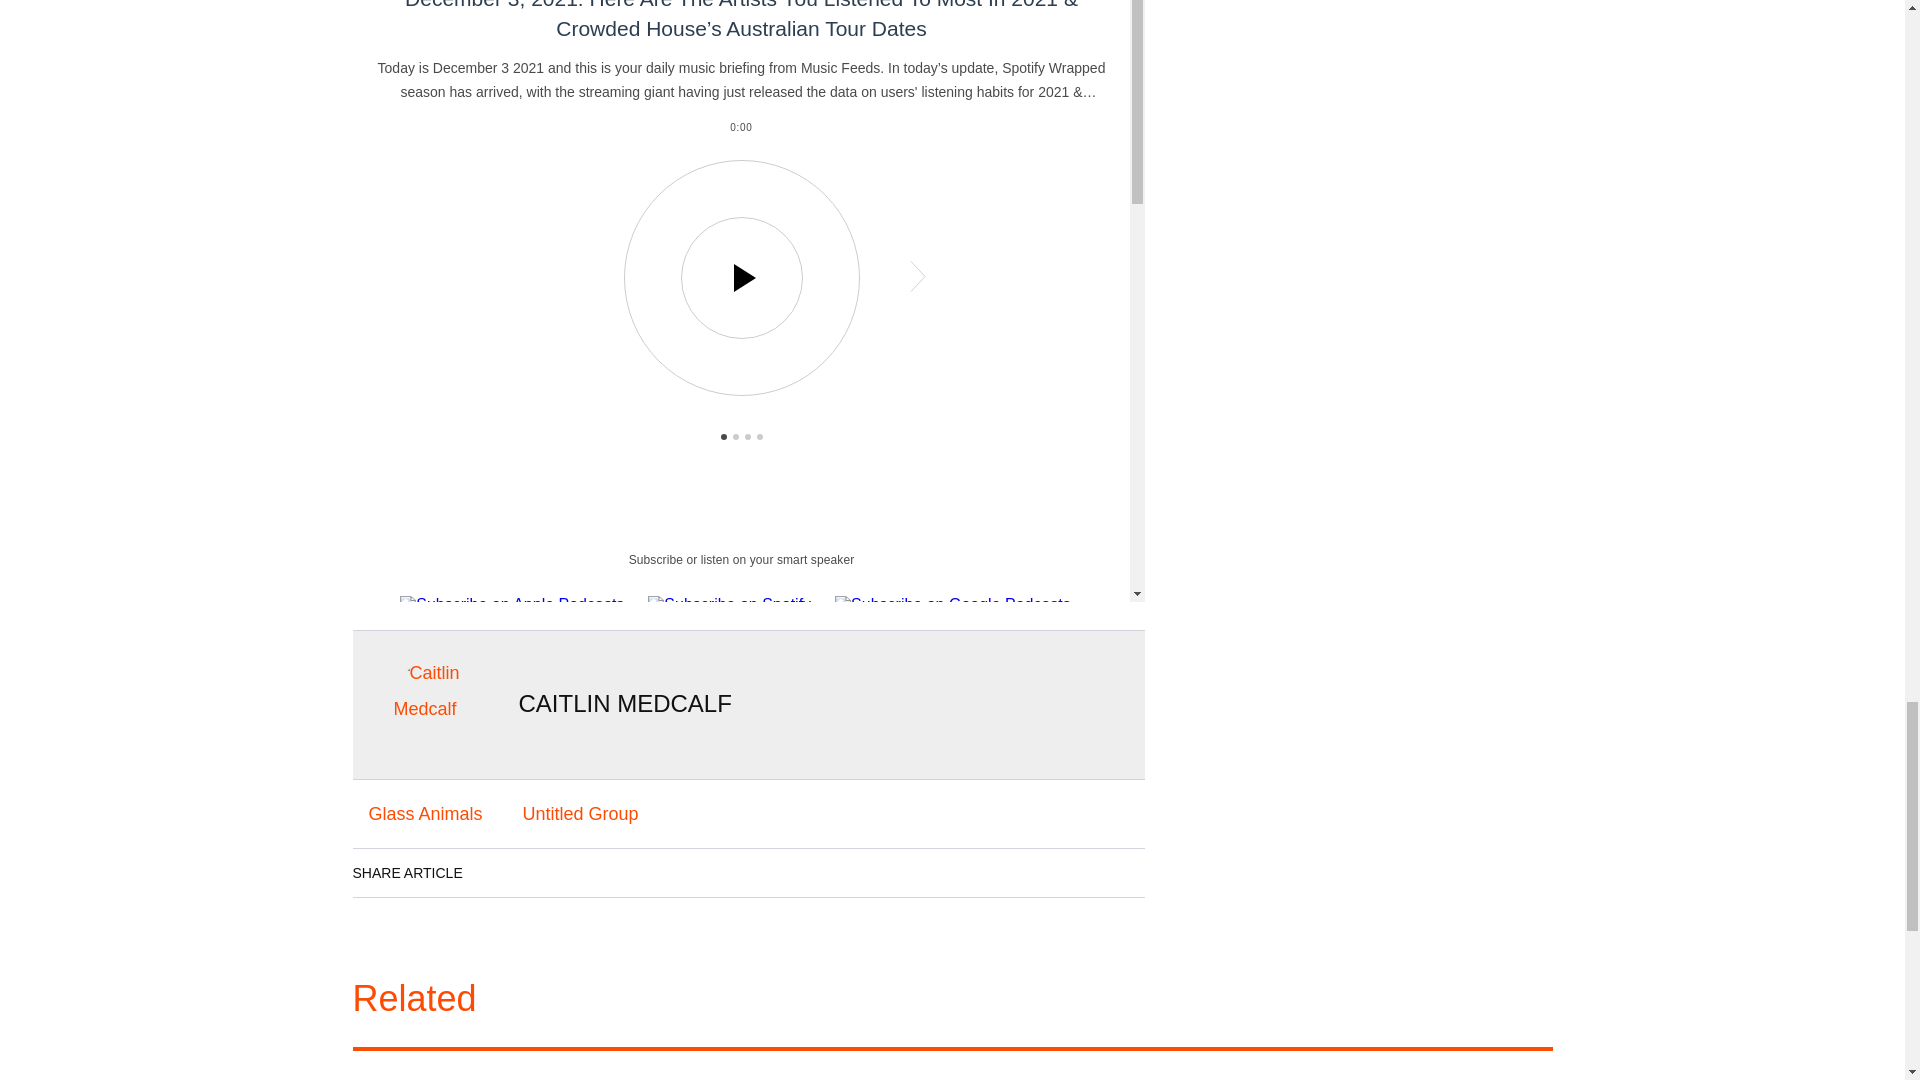 The width and height of the screenshot is (1920, 1080). Describe the element at coordinates (580, 813) in the screenshot. I see `Untitled Group` at that location.